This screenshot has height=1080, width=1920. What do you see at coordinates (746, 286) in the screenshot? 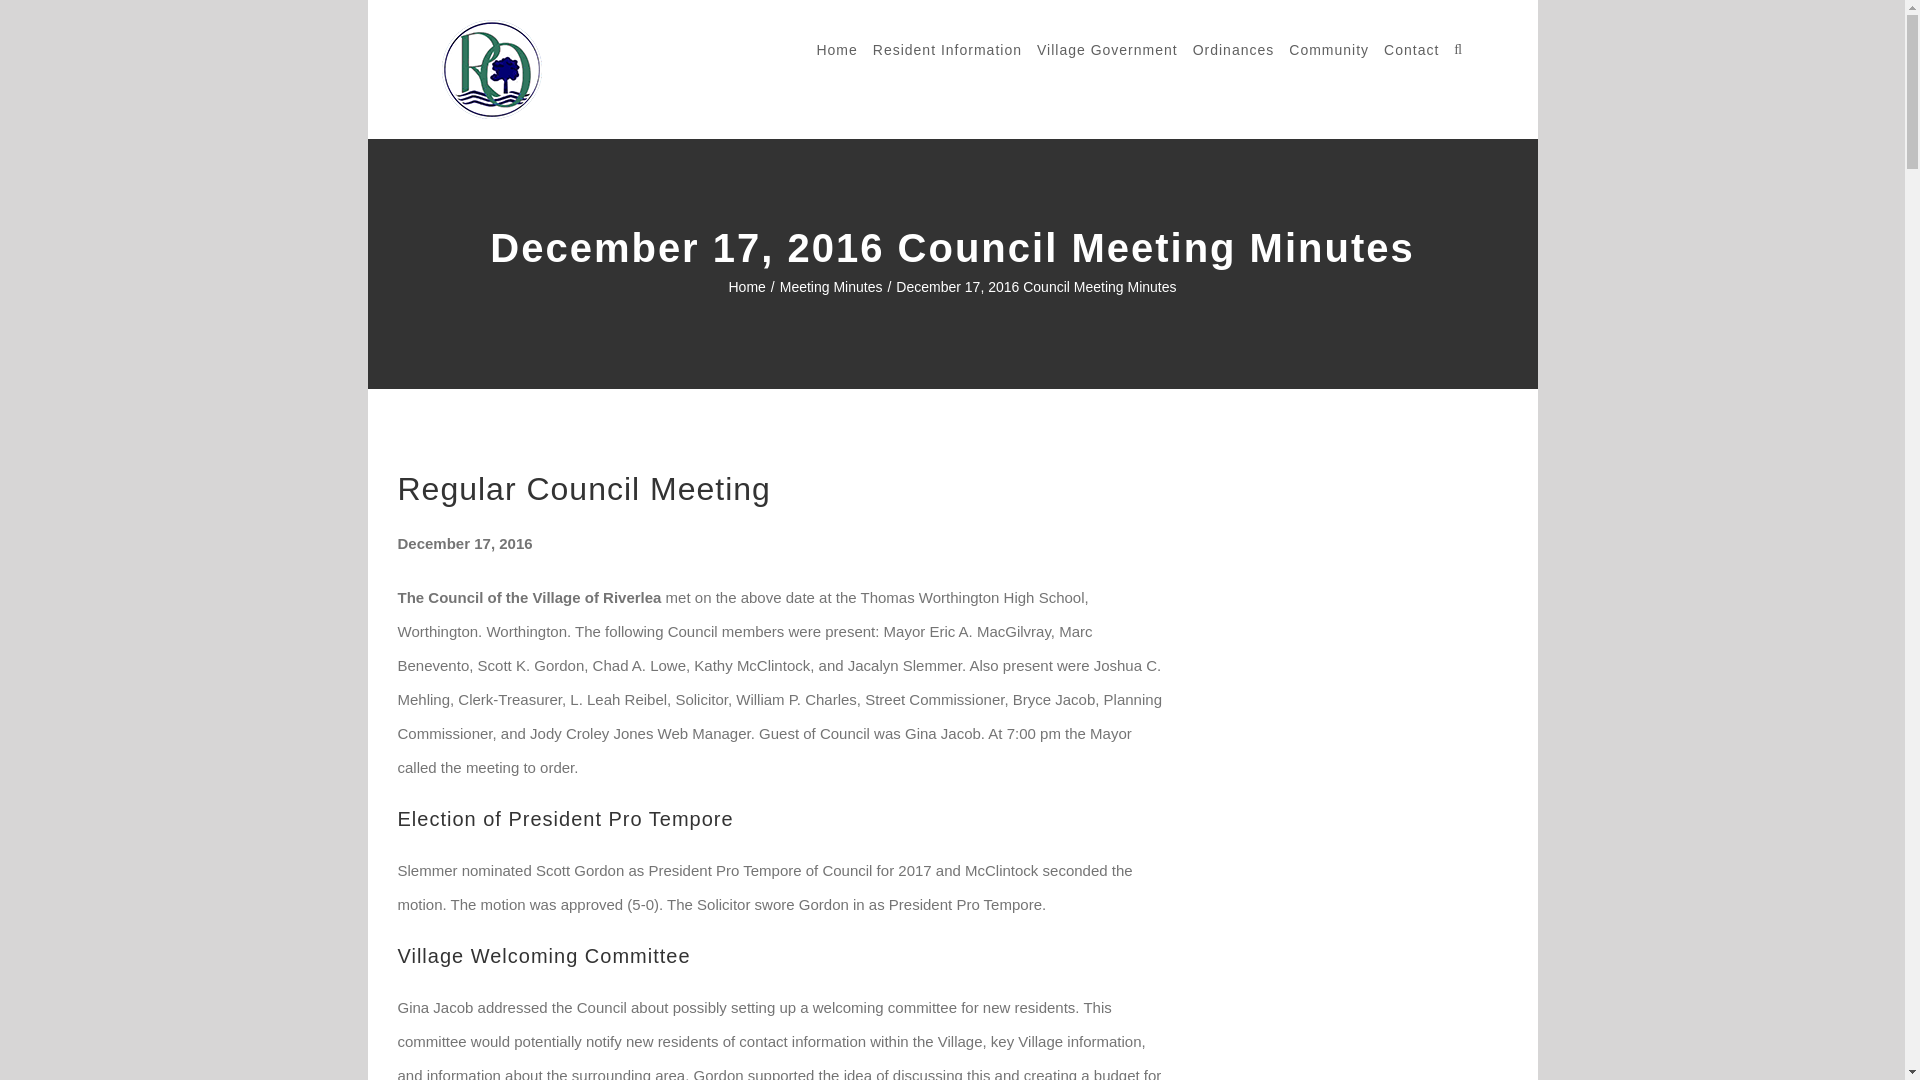
I see `Home` at bounding box center [746, 286].